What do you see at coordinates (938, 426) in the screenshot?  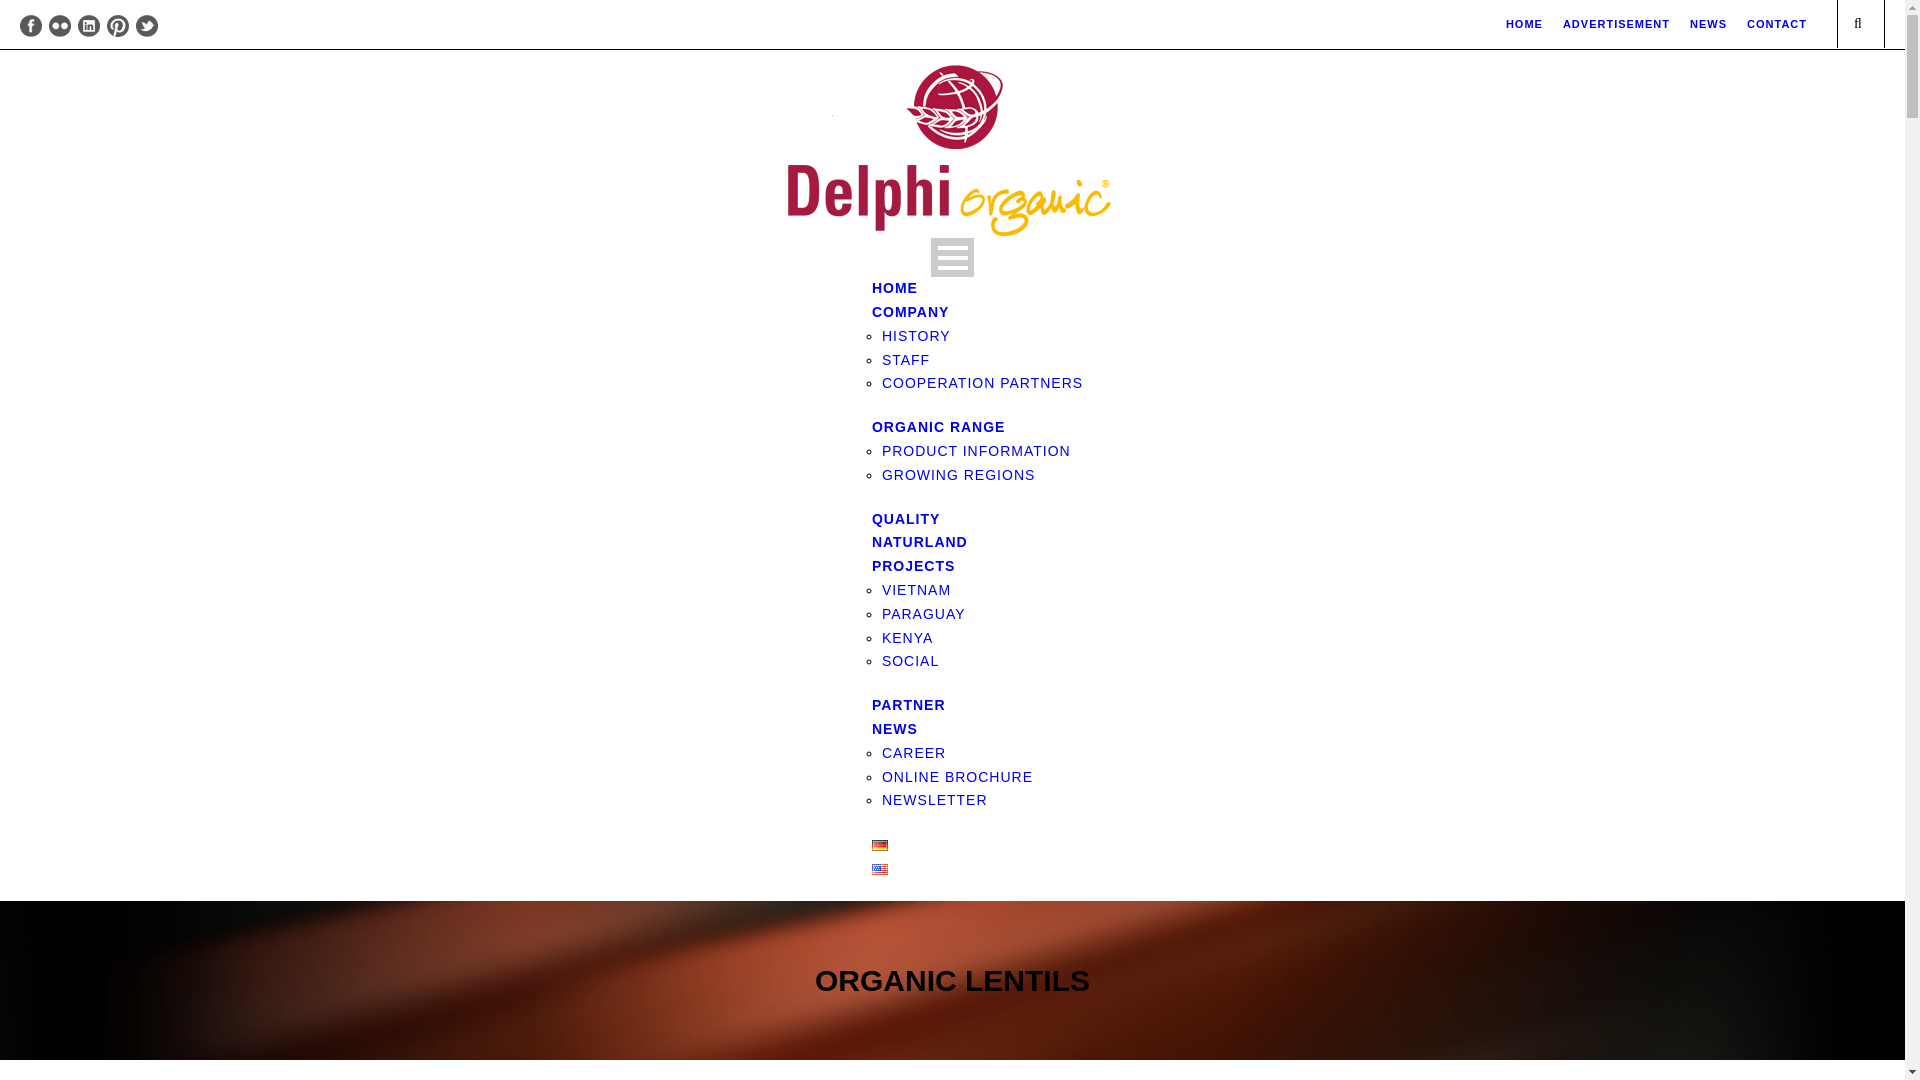 I see `ORGANIC RANGE` at bounding box center [938, 426].